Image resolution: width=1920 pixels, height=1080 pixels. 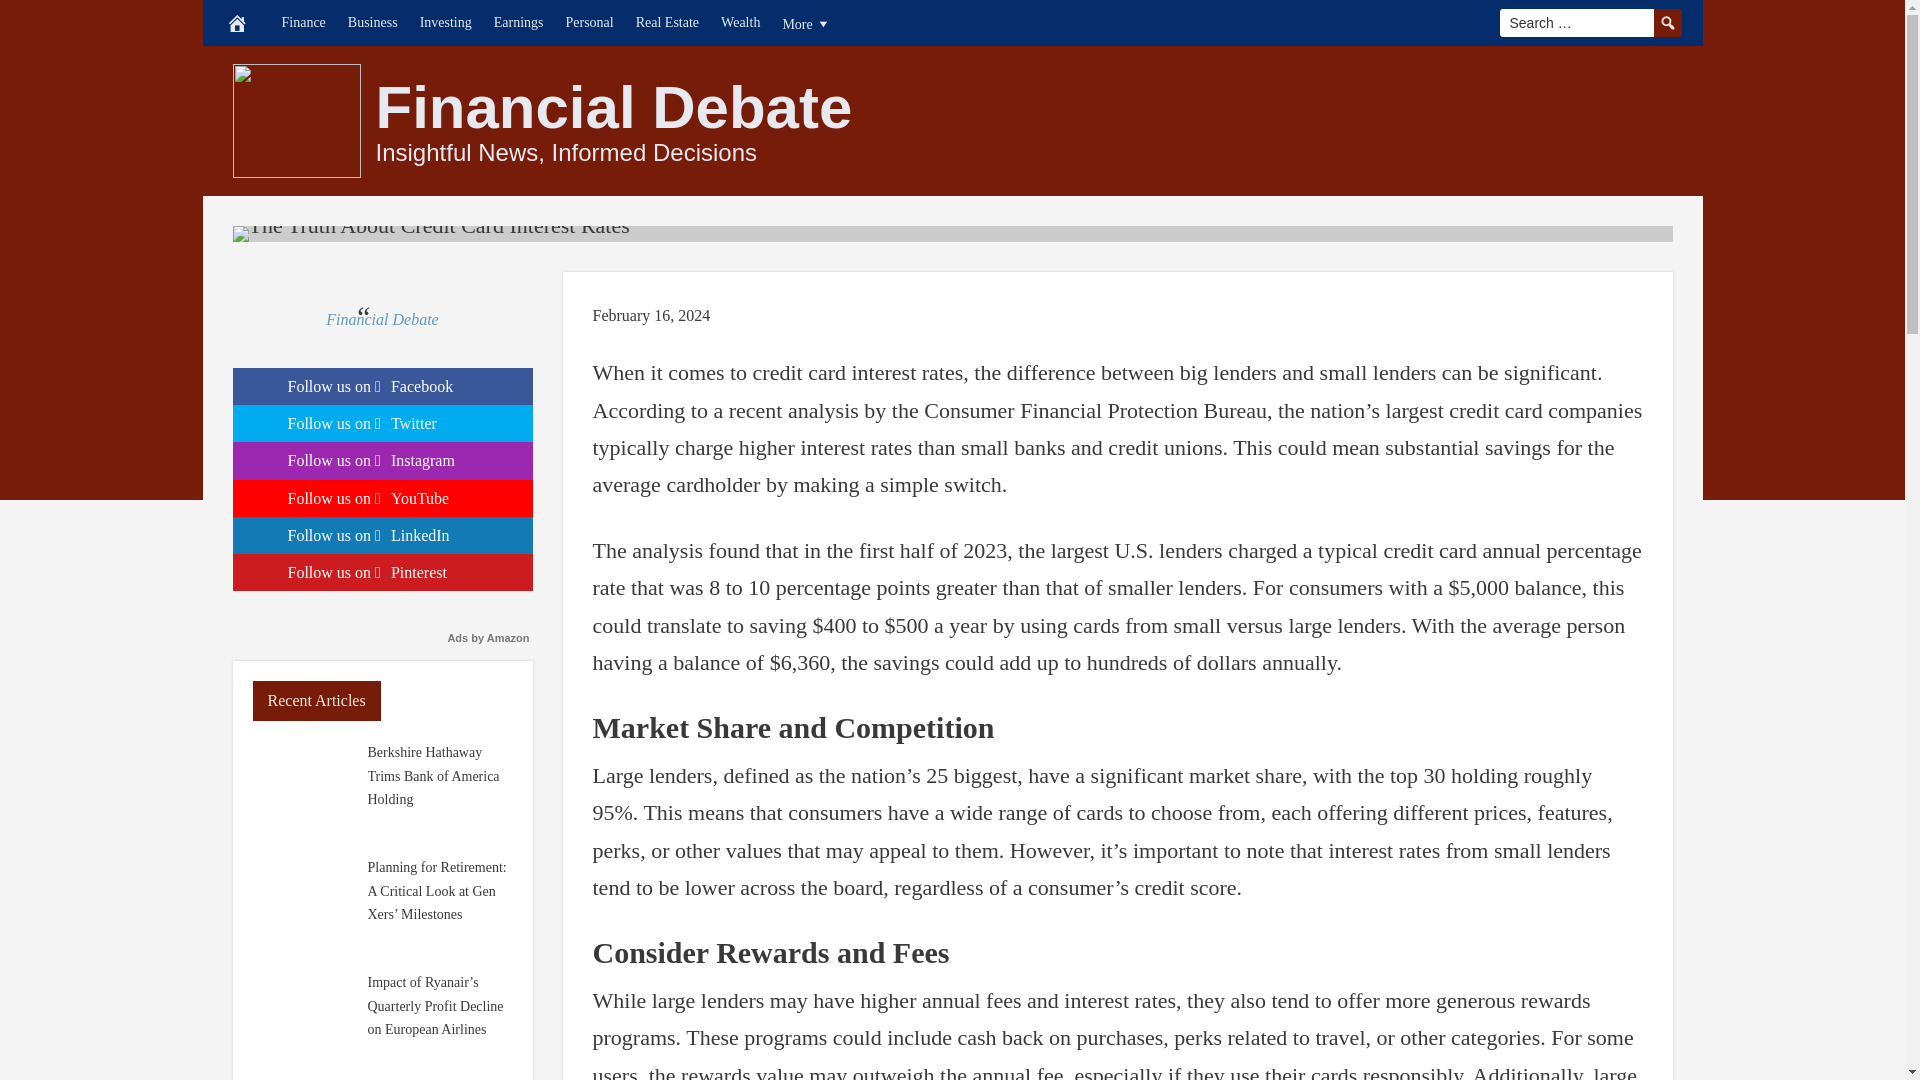 What do you see at coordinates (589, 23) in the screenshot?
I see `Personal` at bounding box center [589, 23].